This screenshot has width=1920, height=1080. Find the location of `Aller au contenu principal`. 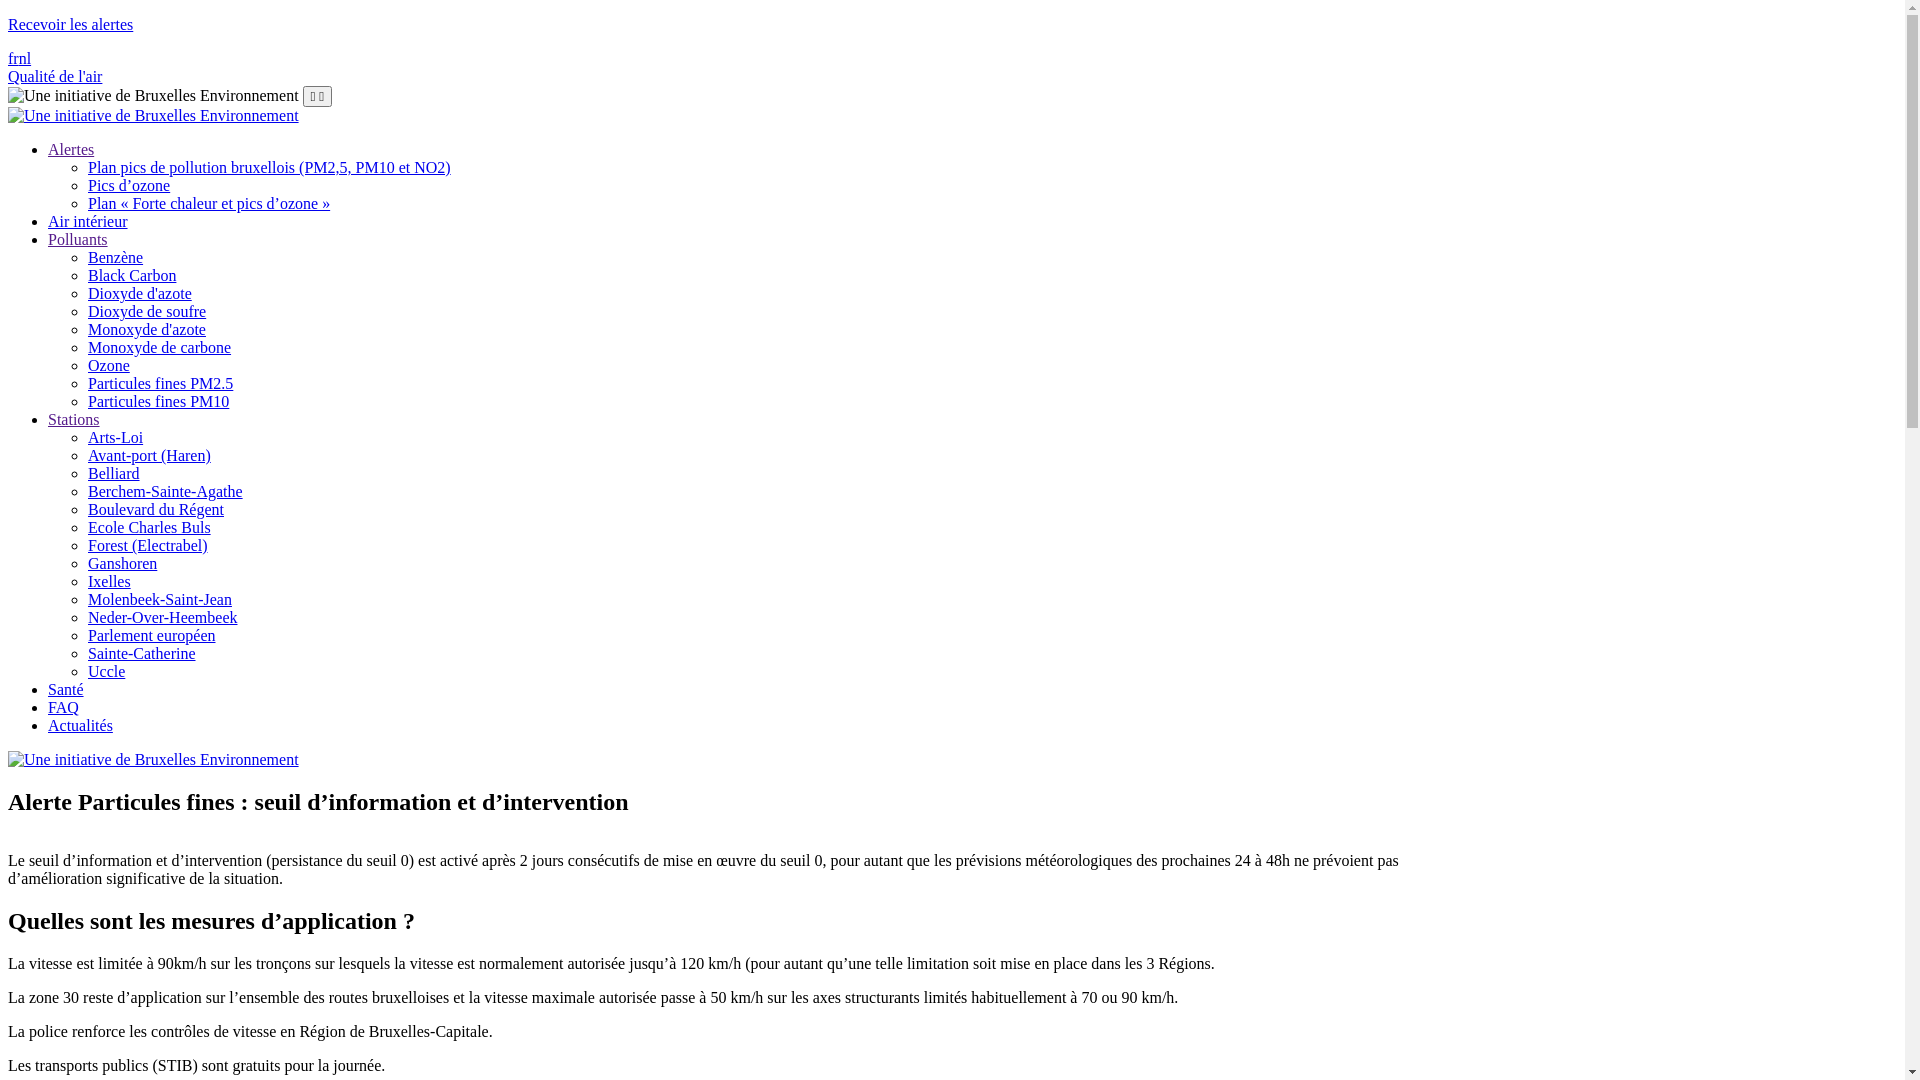

Aller au contenu principal is located at coordinates (8, 16).